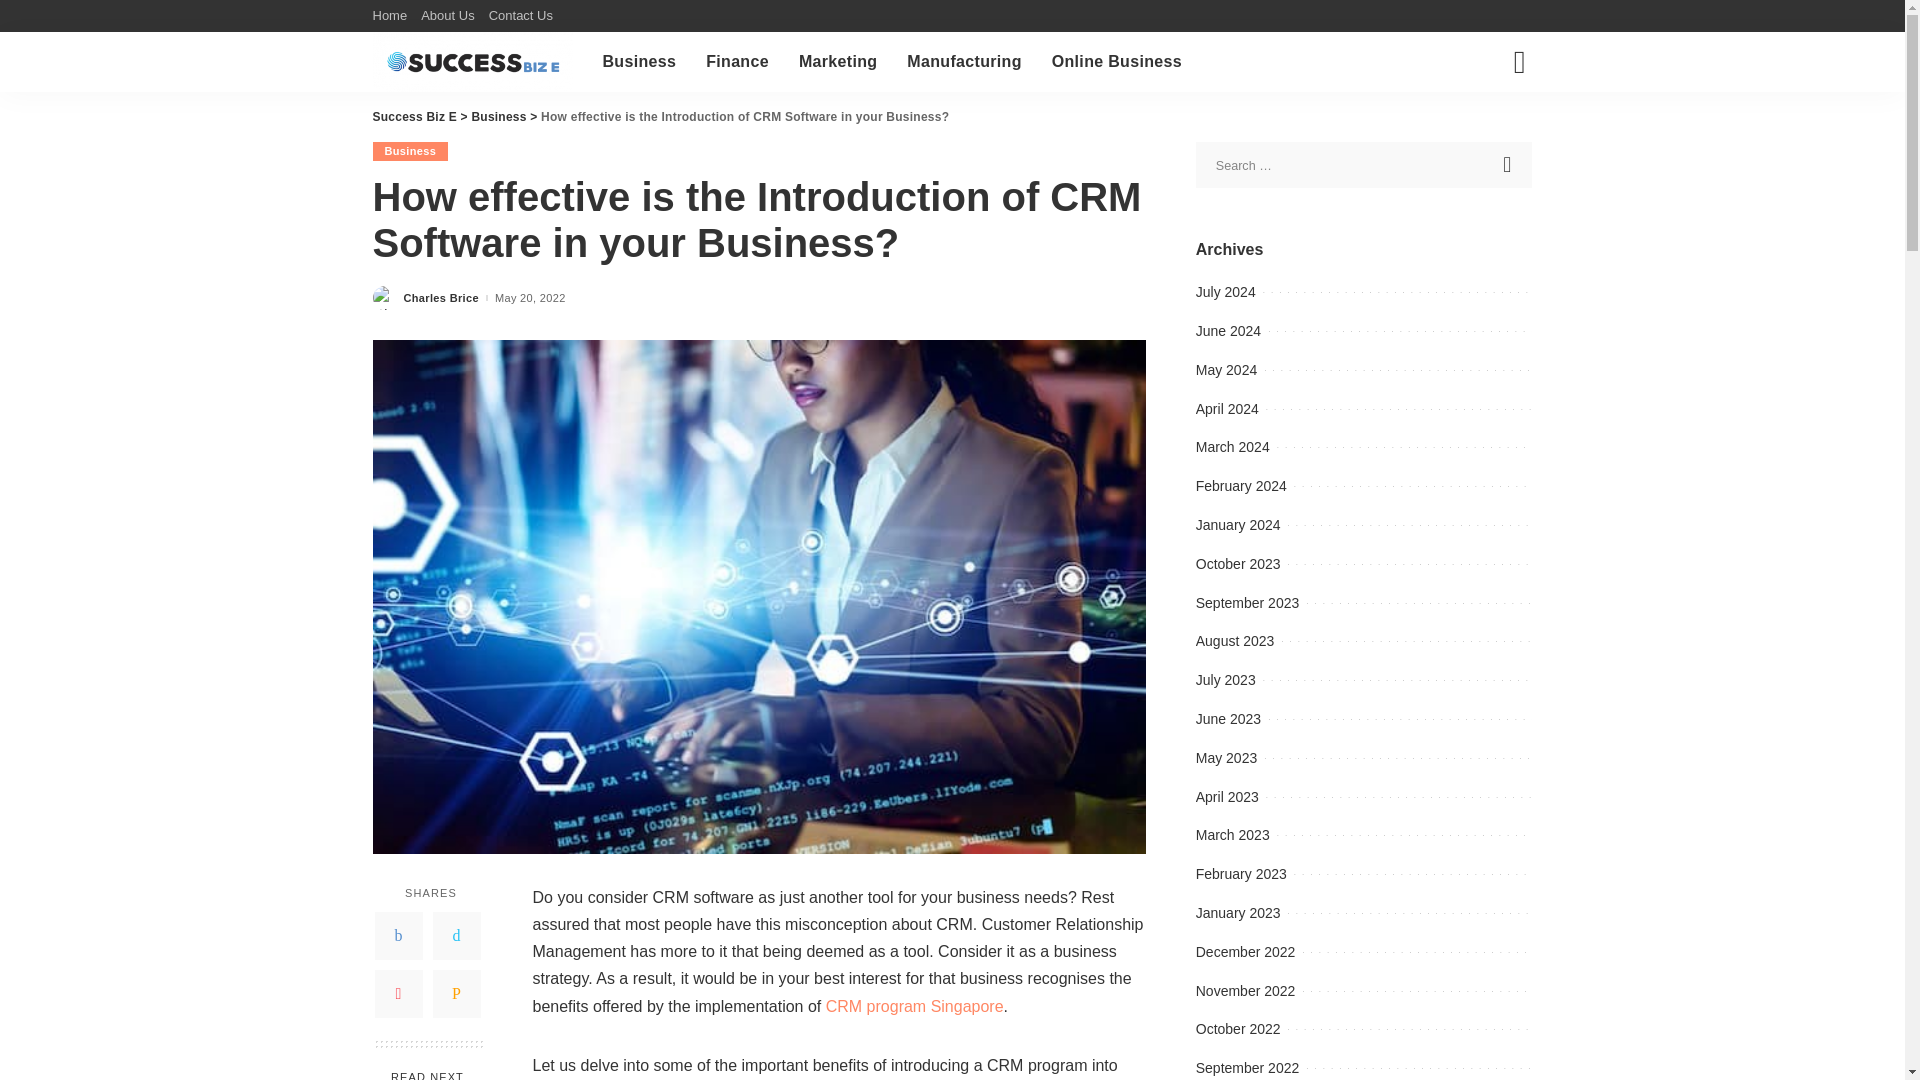  Describe the element at coordinates (498, 117) in the screenshot. I see `Go to the Business Category archives.` at that location.